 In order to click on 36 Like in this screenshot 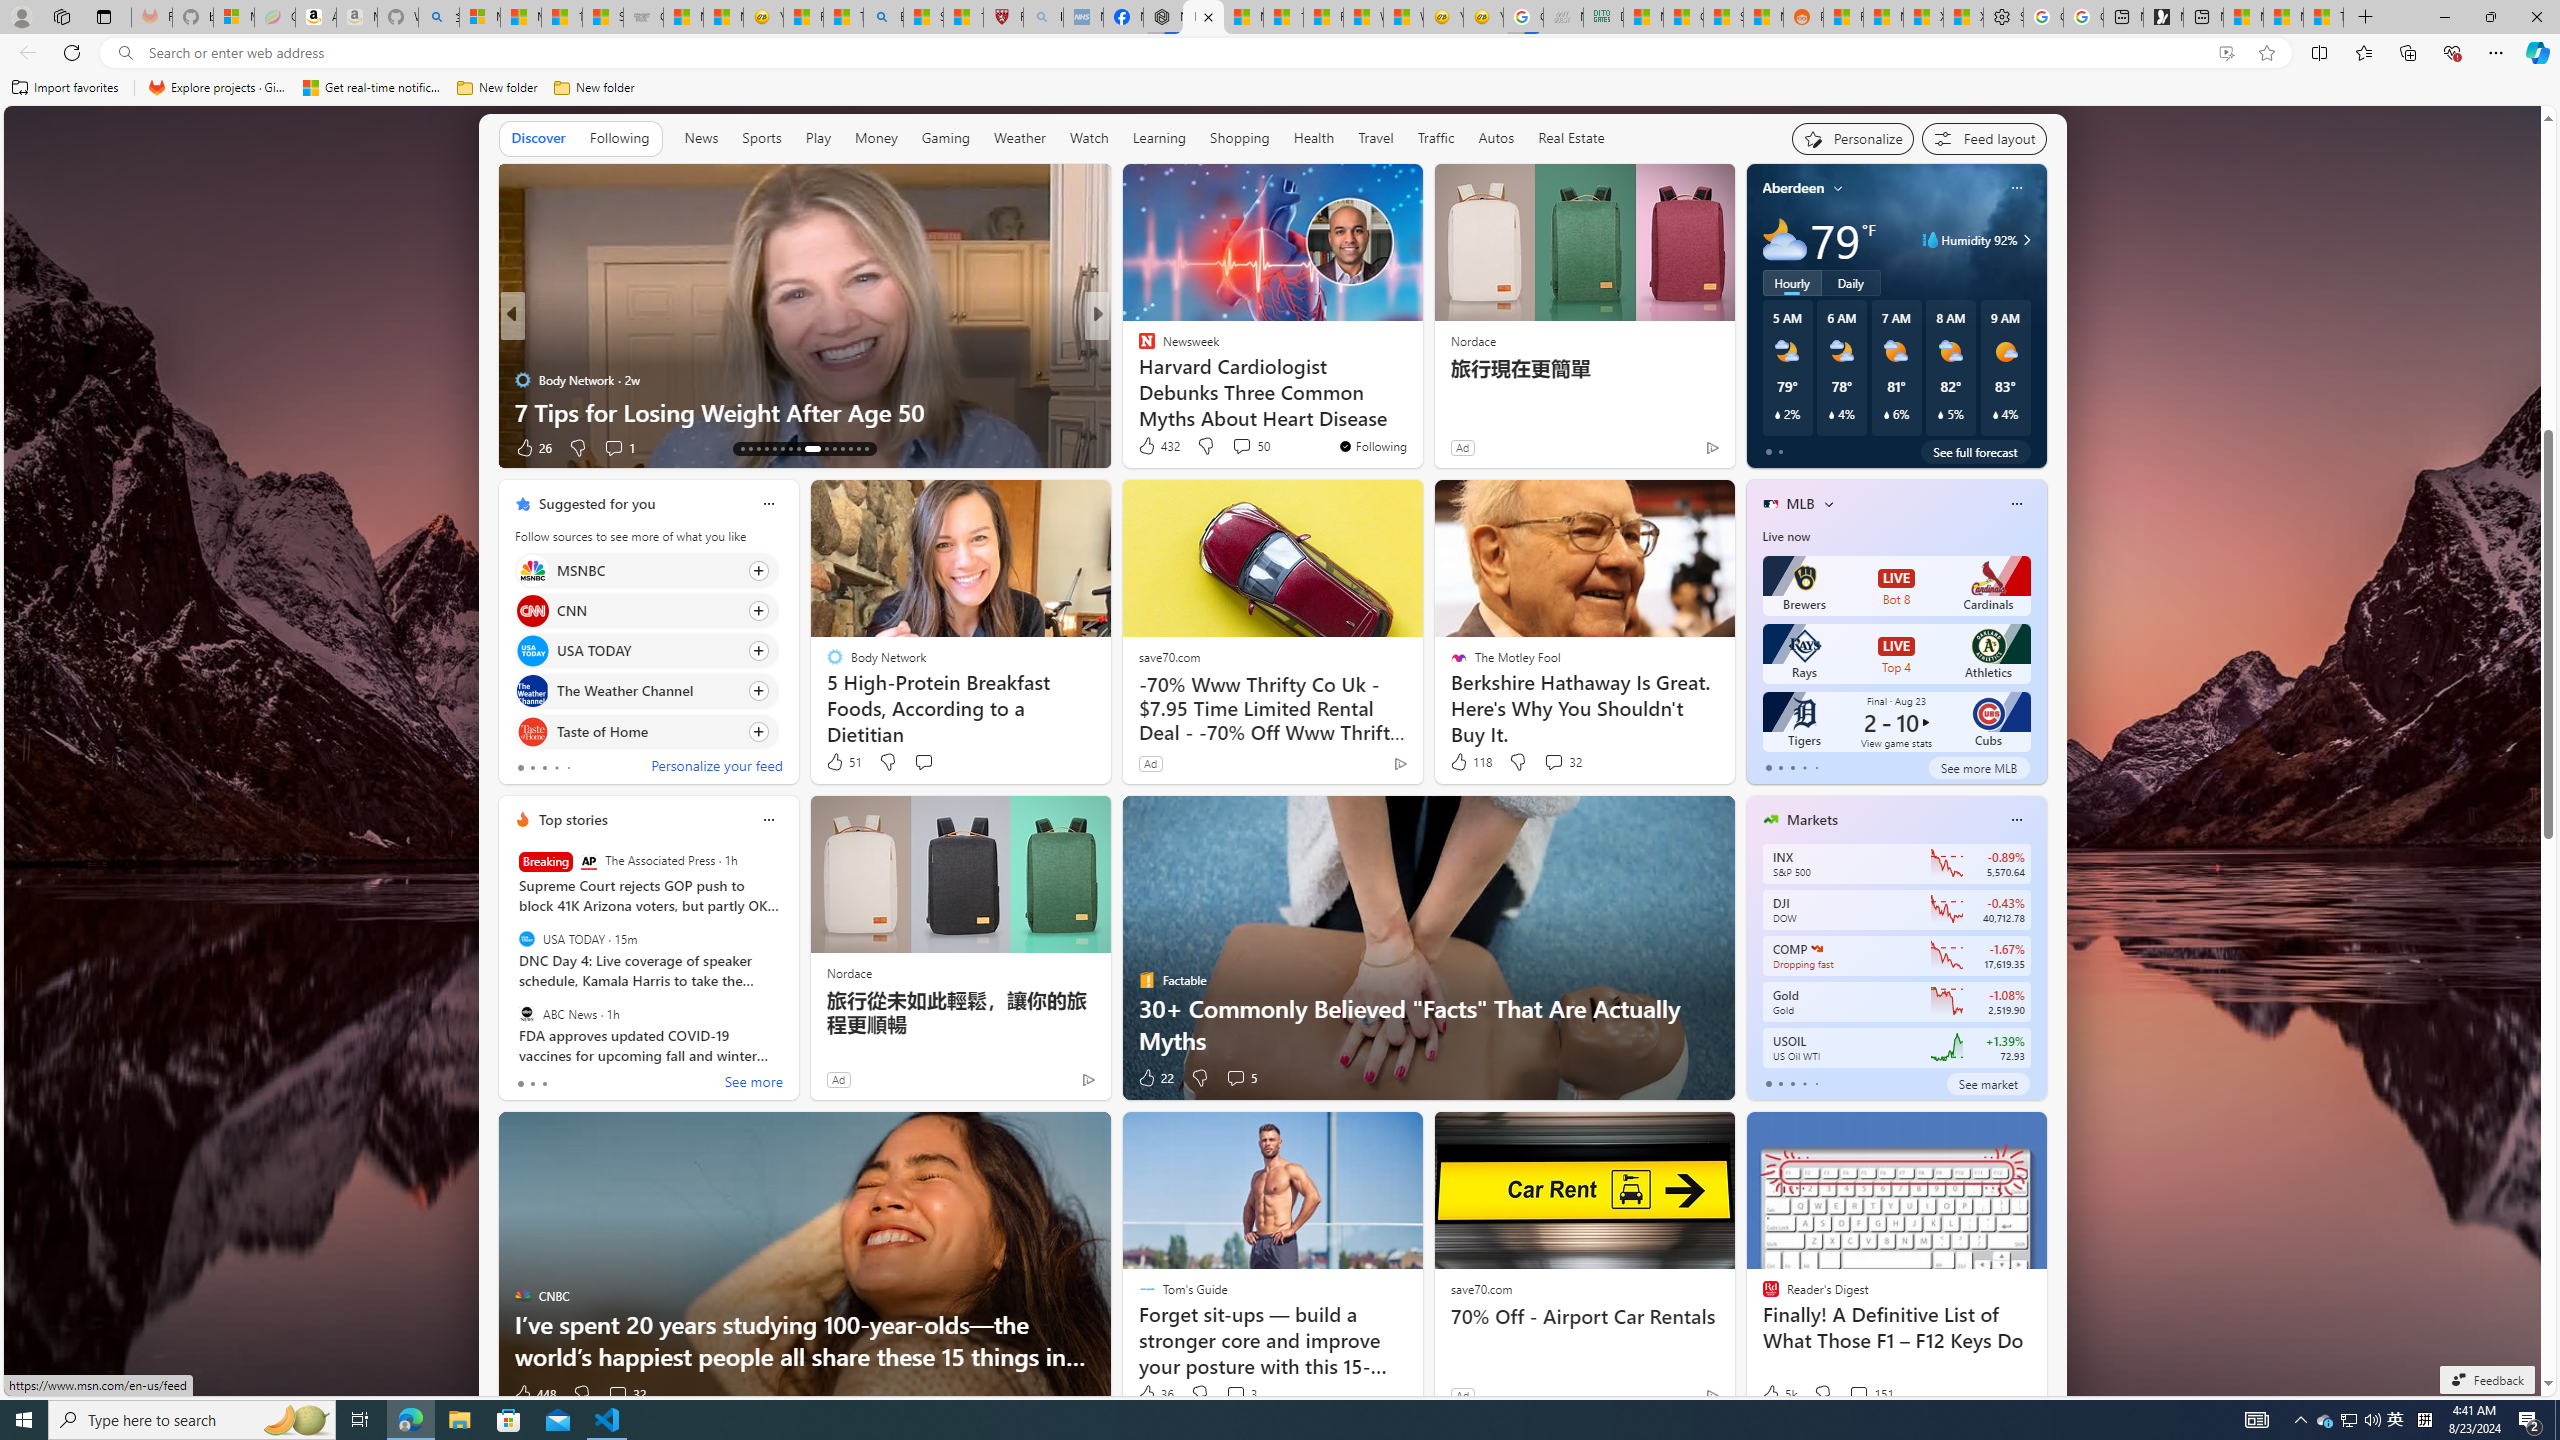, I will do `click(1155, 1394)`.